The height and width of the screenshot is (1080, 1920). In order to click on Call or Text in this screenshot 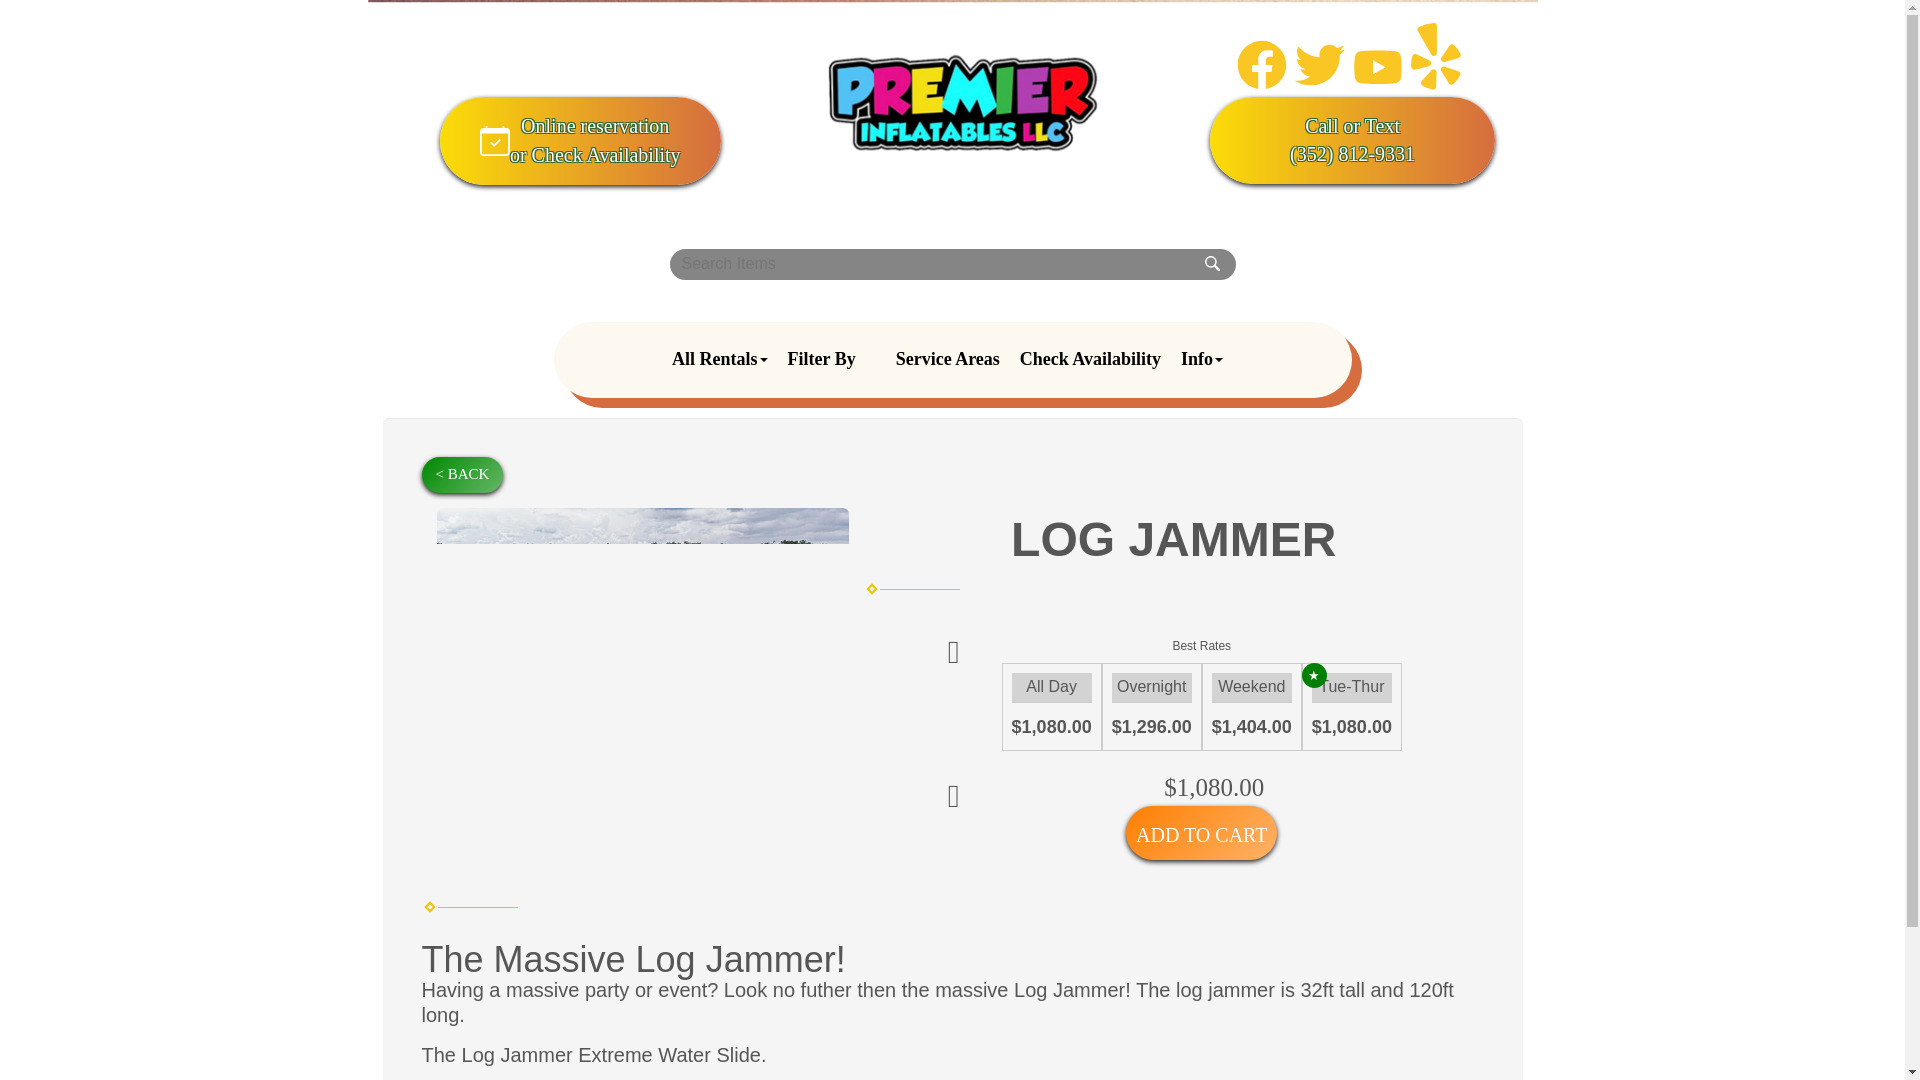, I will do `click(1436, 84)`.